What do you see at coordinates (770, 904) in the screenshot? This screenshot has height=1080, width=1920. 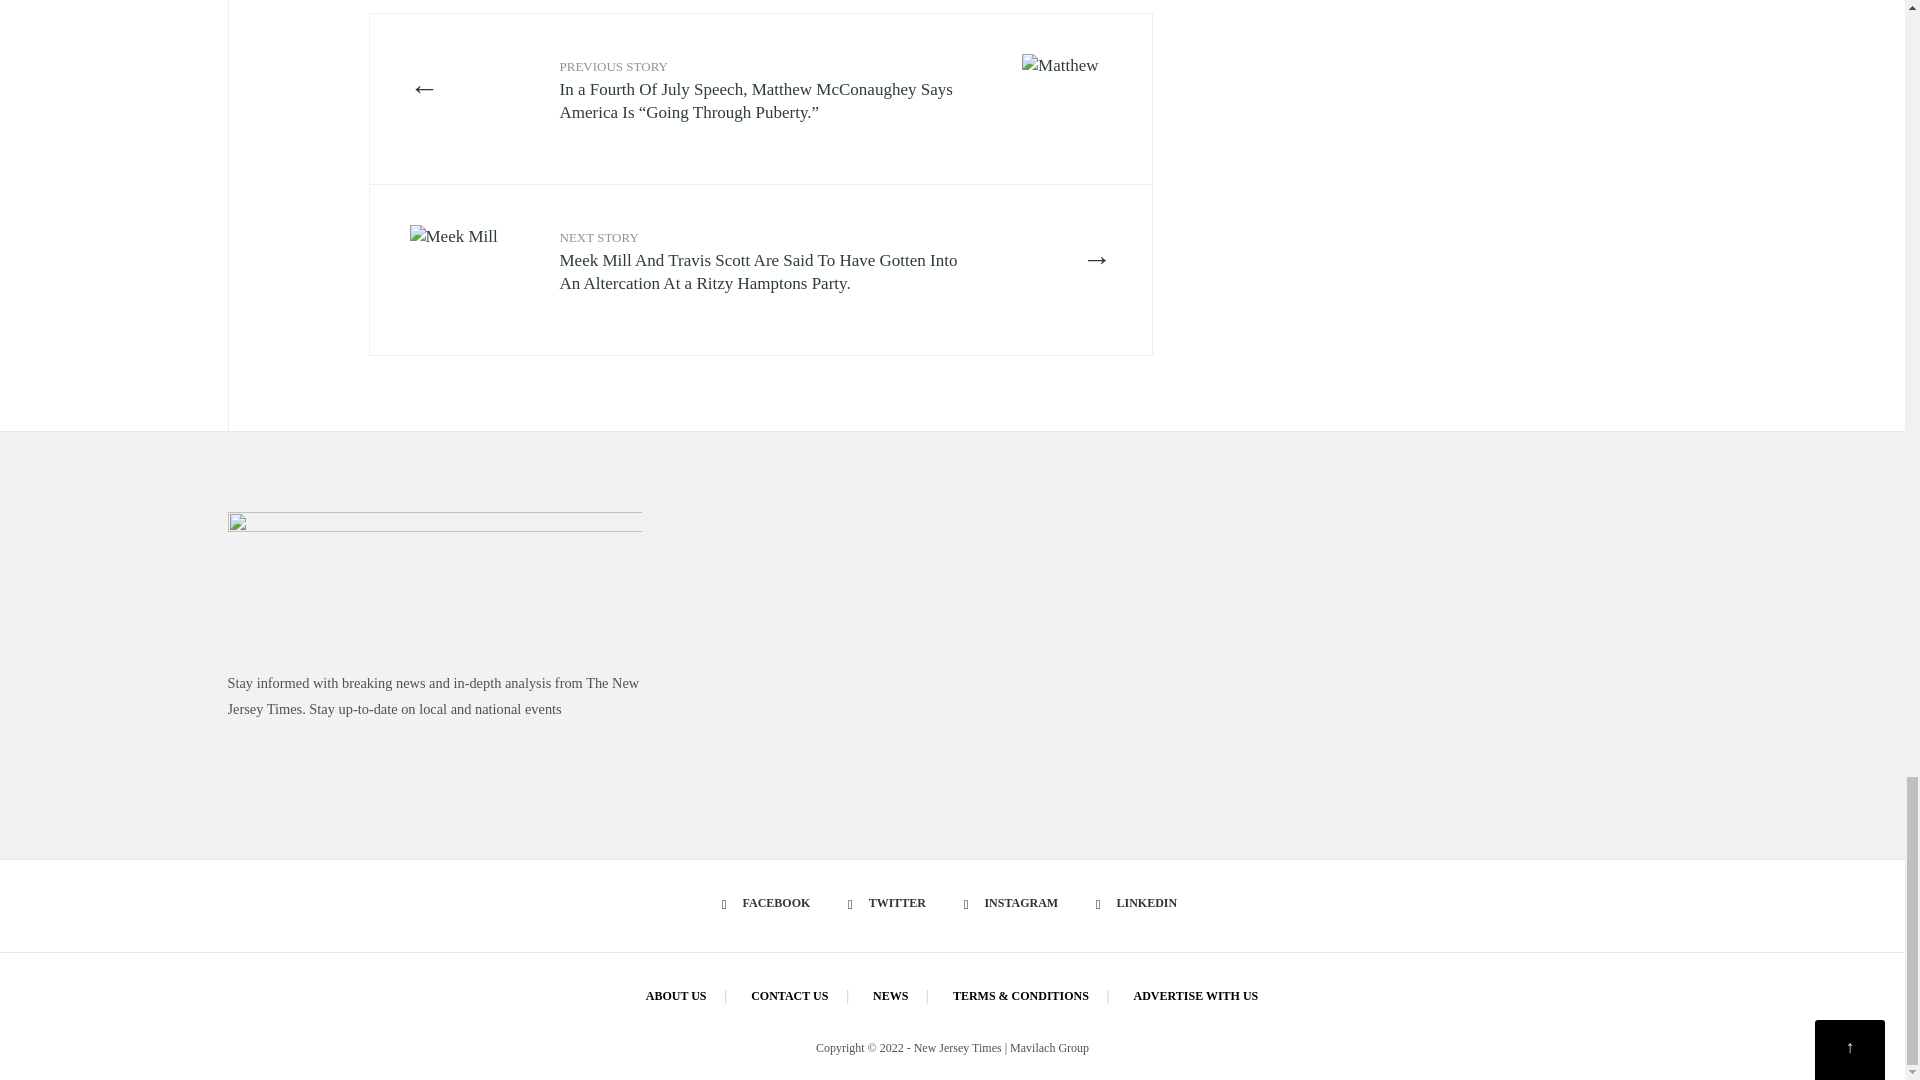 I see `Facebook` at bounding box center [770, 904].